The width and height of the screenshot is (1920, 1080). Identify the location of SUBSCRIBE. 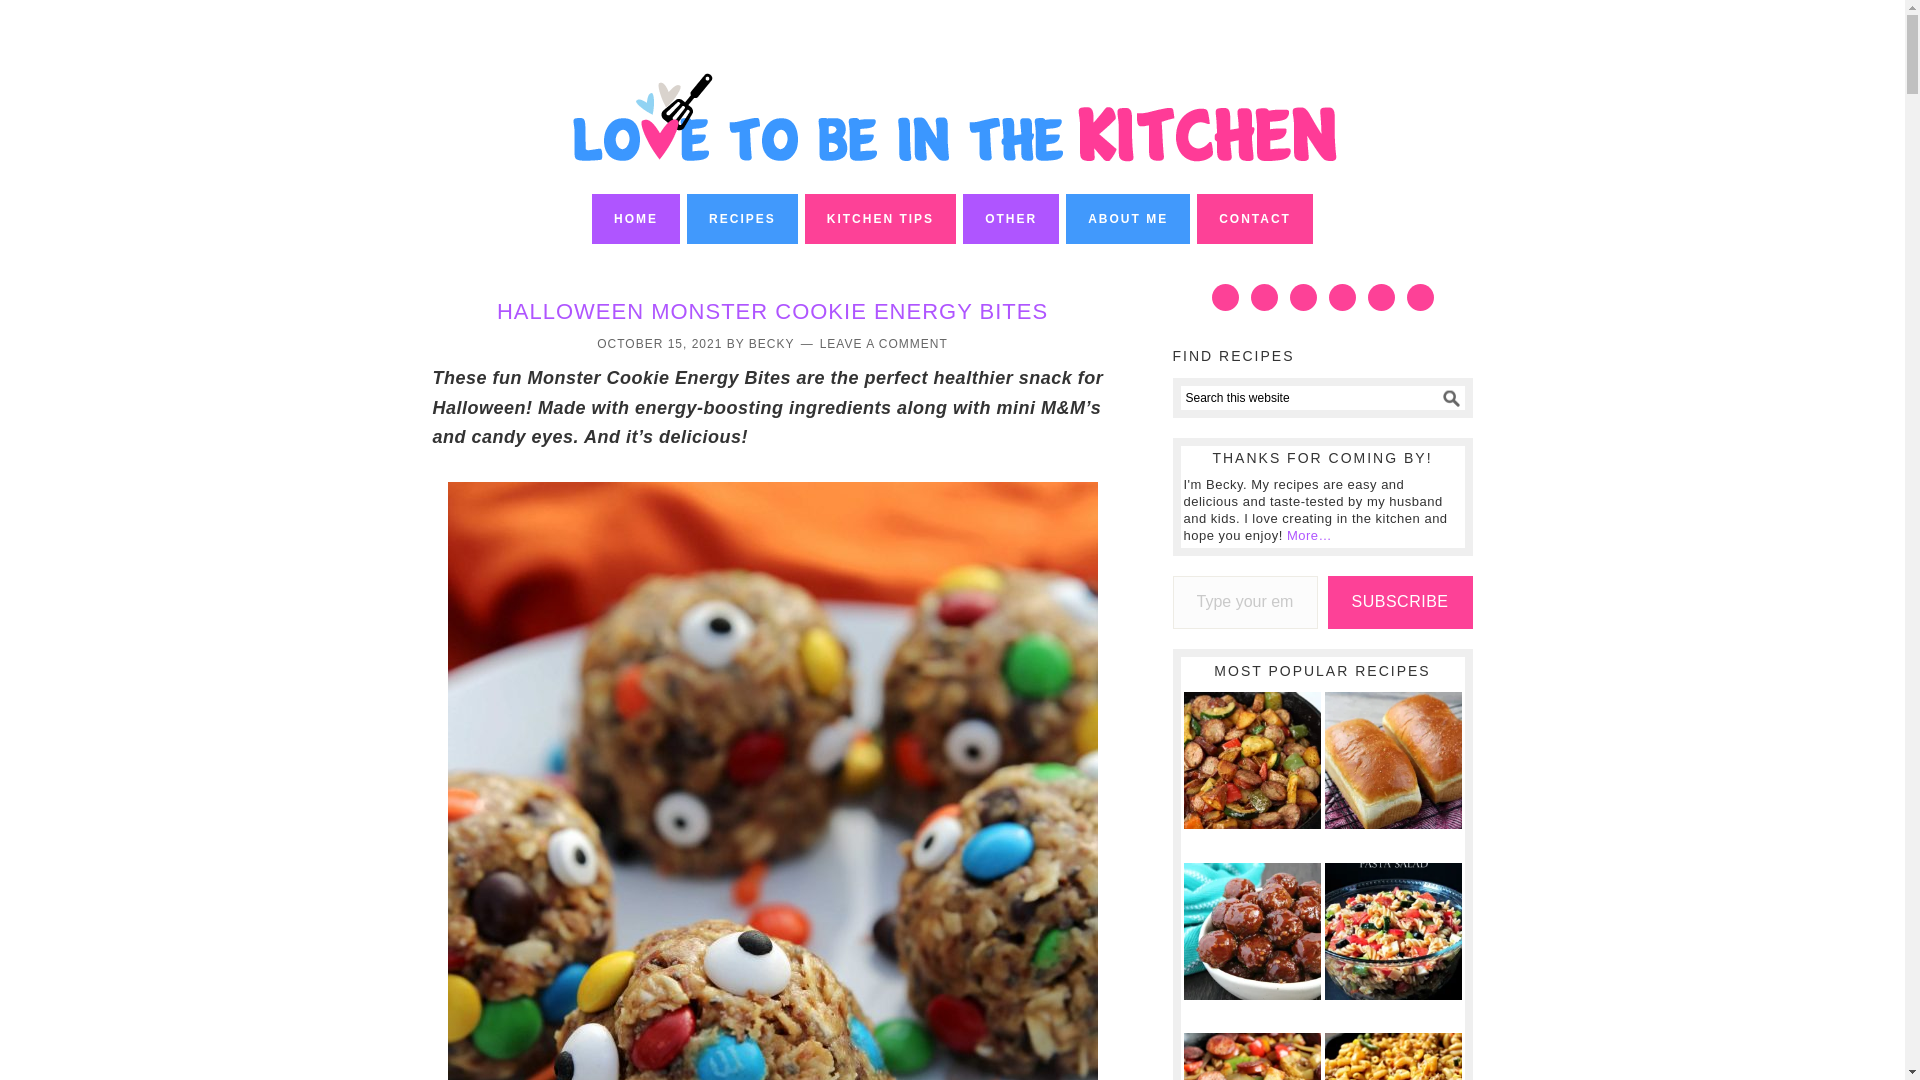
(1400, 602).